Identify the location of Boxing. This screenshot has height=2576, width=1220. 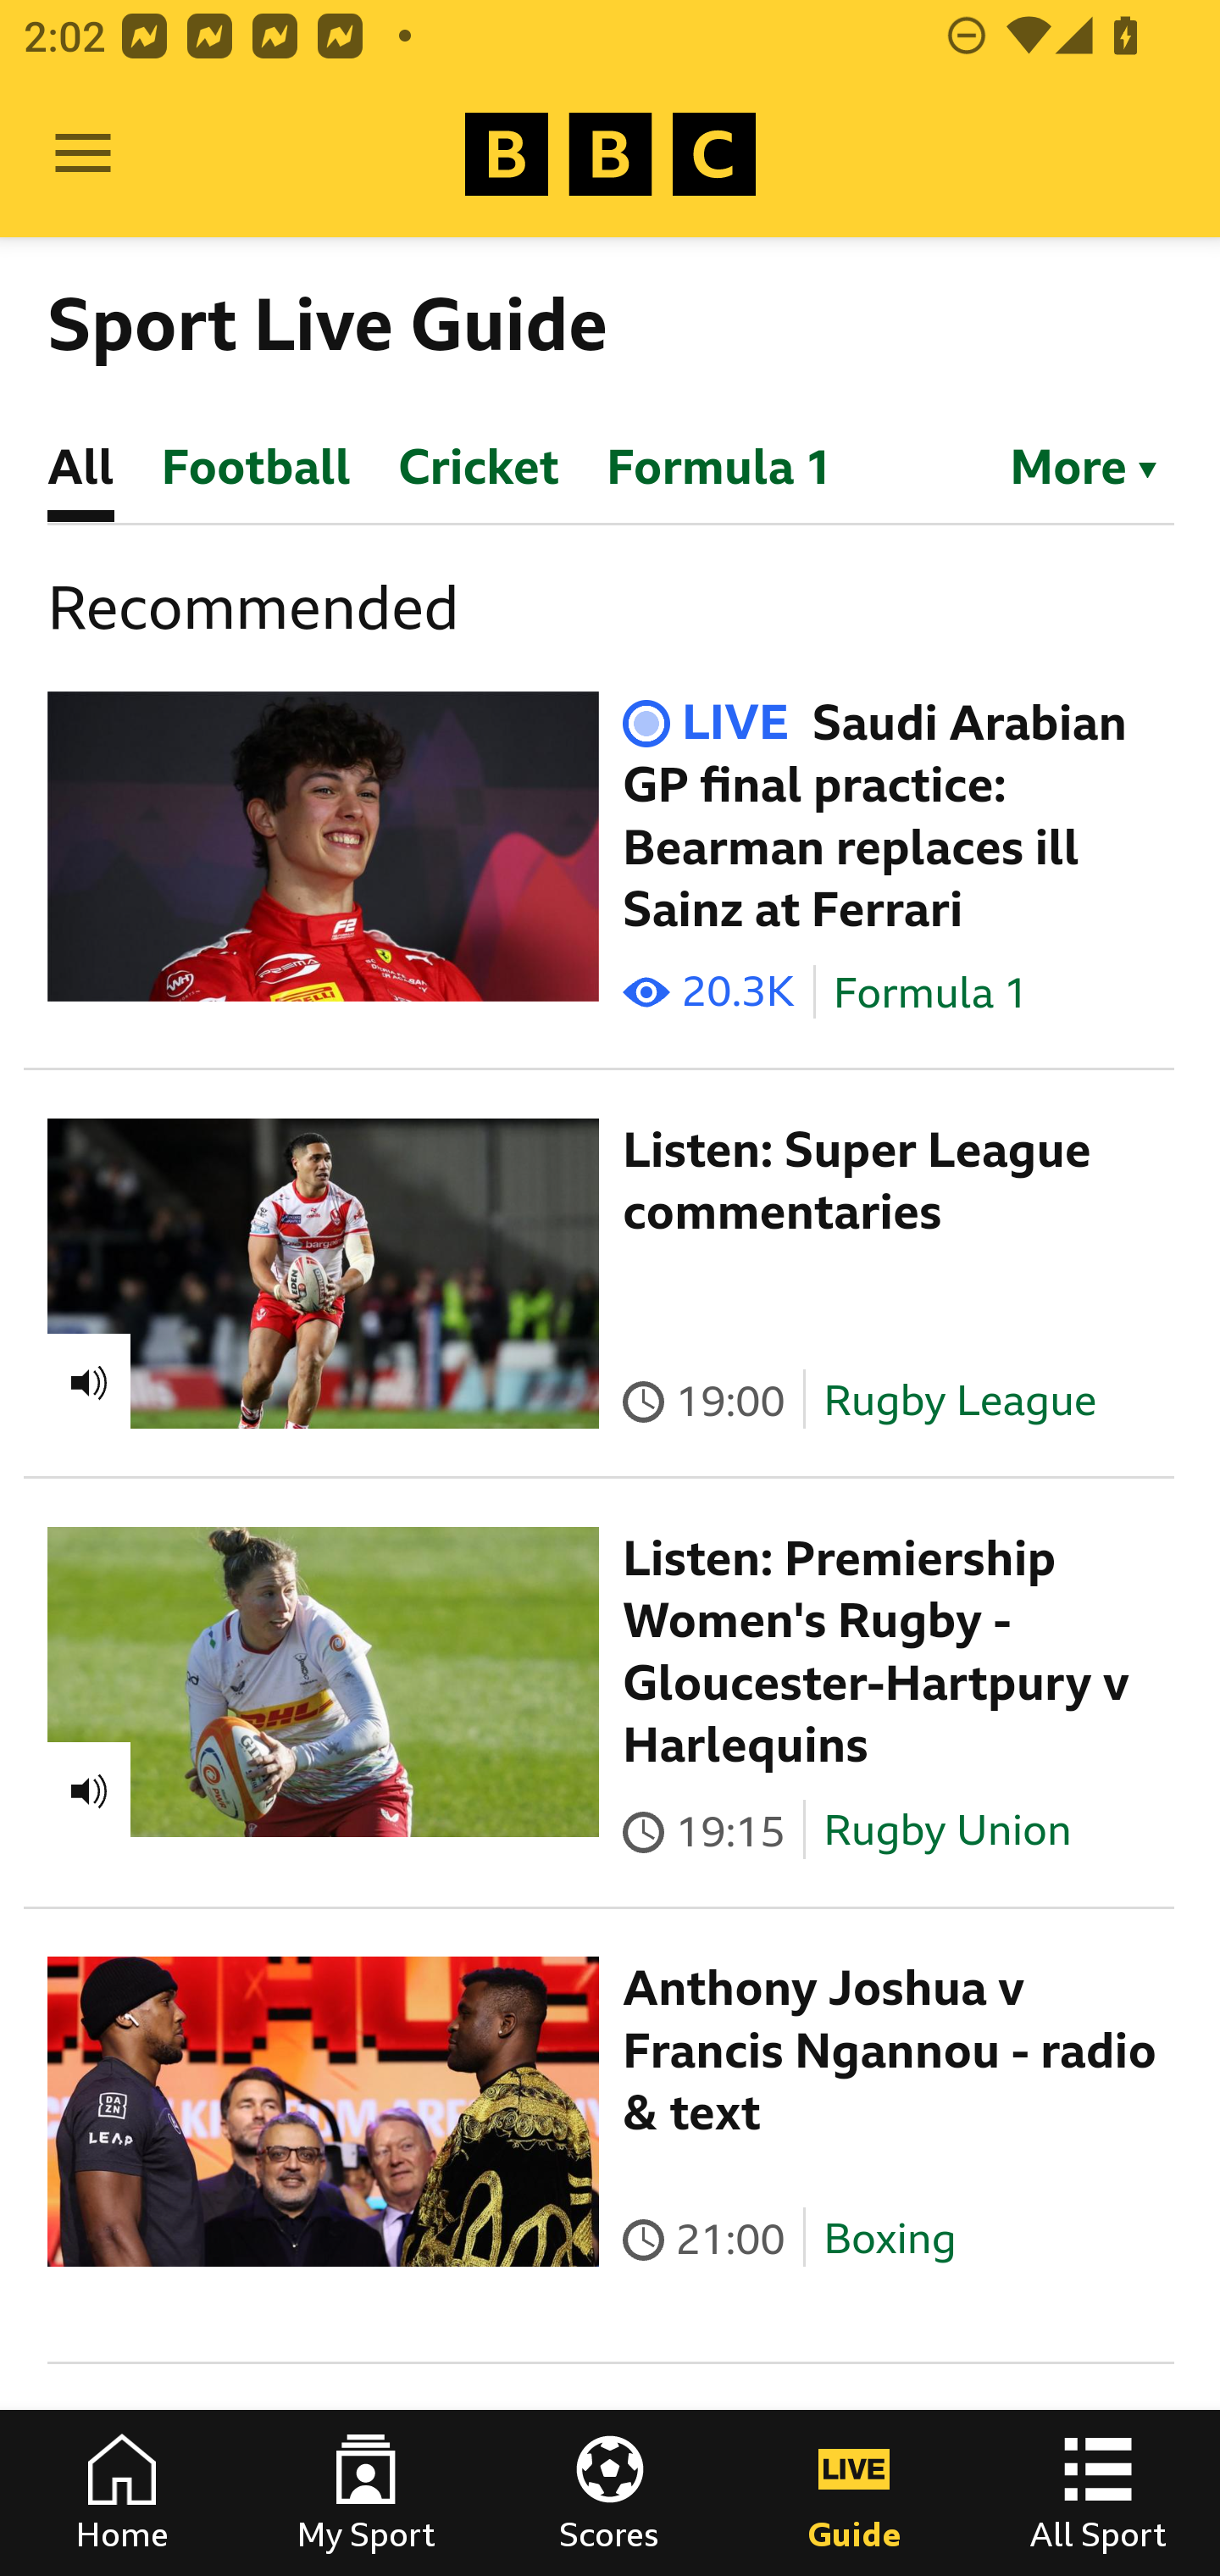
(890, 2240).